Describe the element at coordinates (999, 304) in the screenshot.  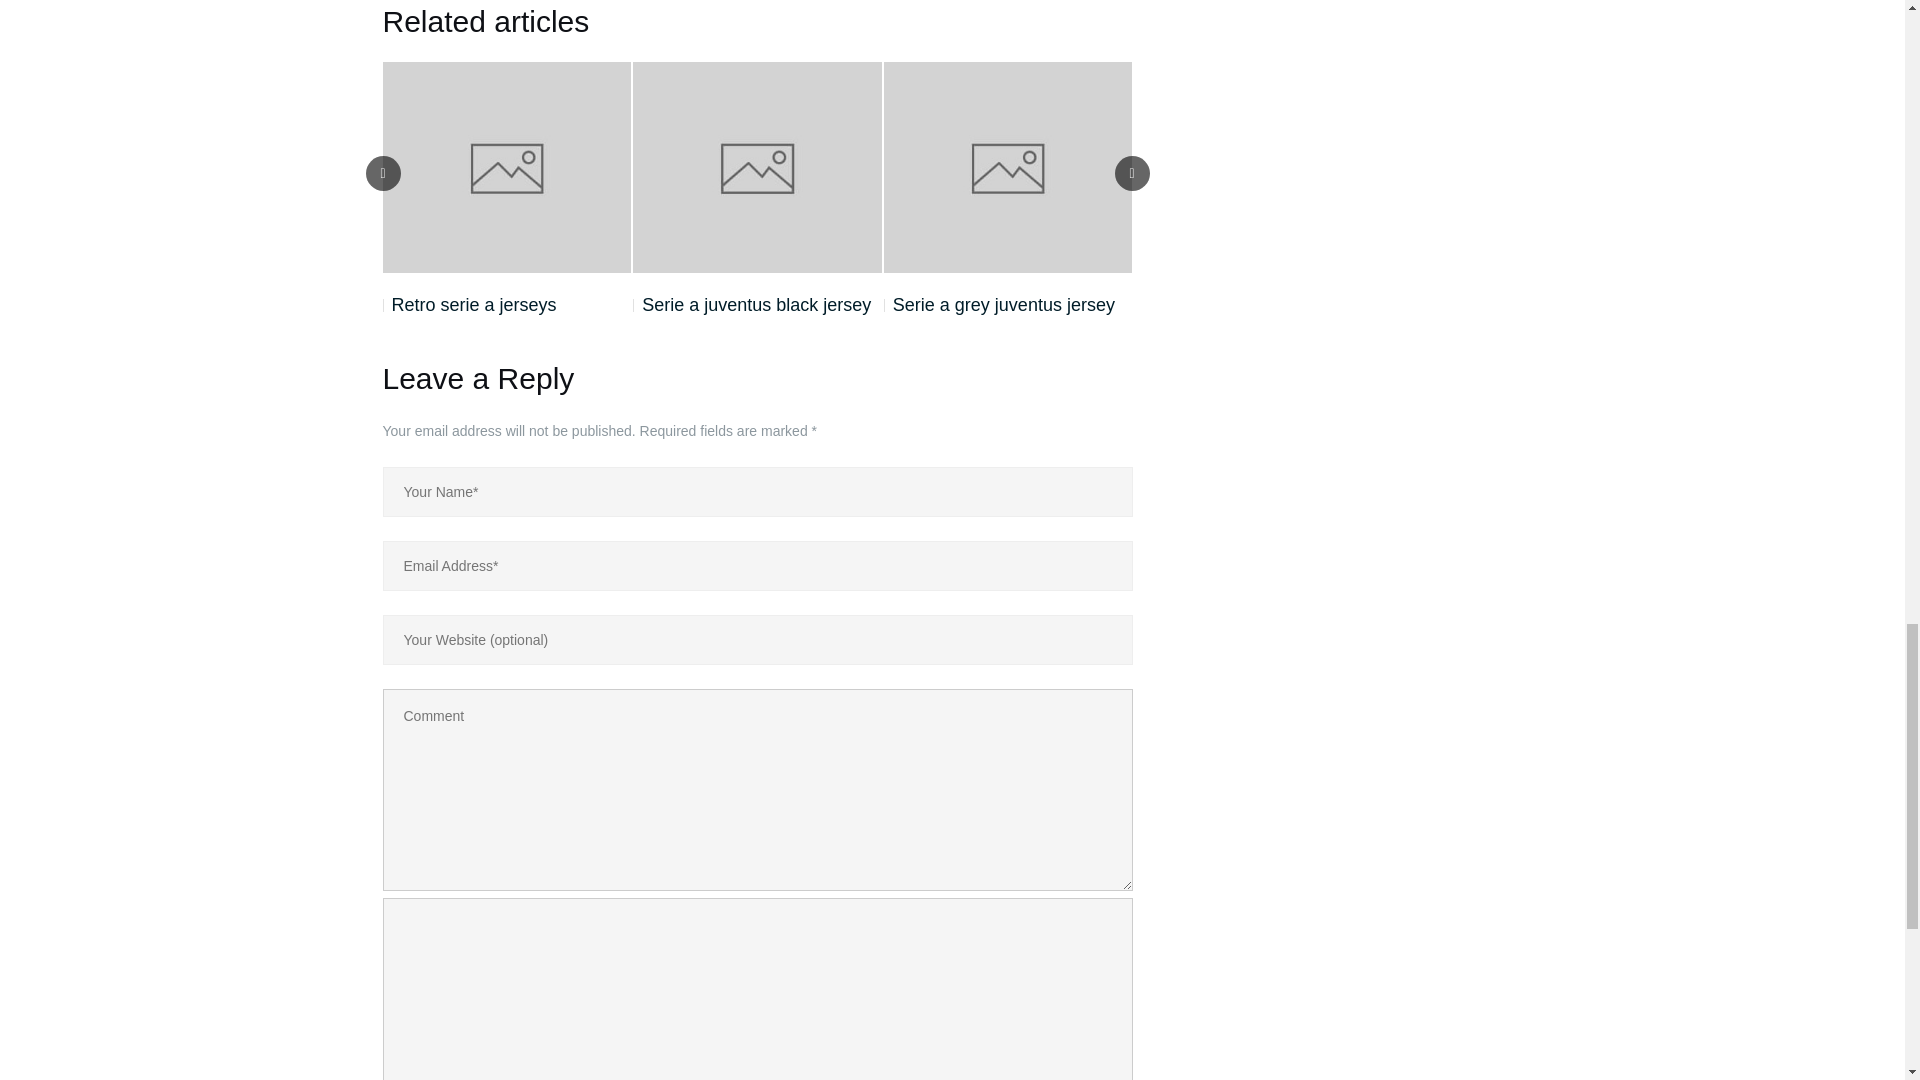
I see `Serie a grey juventus jersey` at that location.